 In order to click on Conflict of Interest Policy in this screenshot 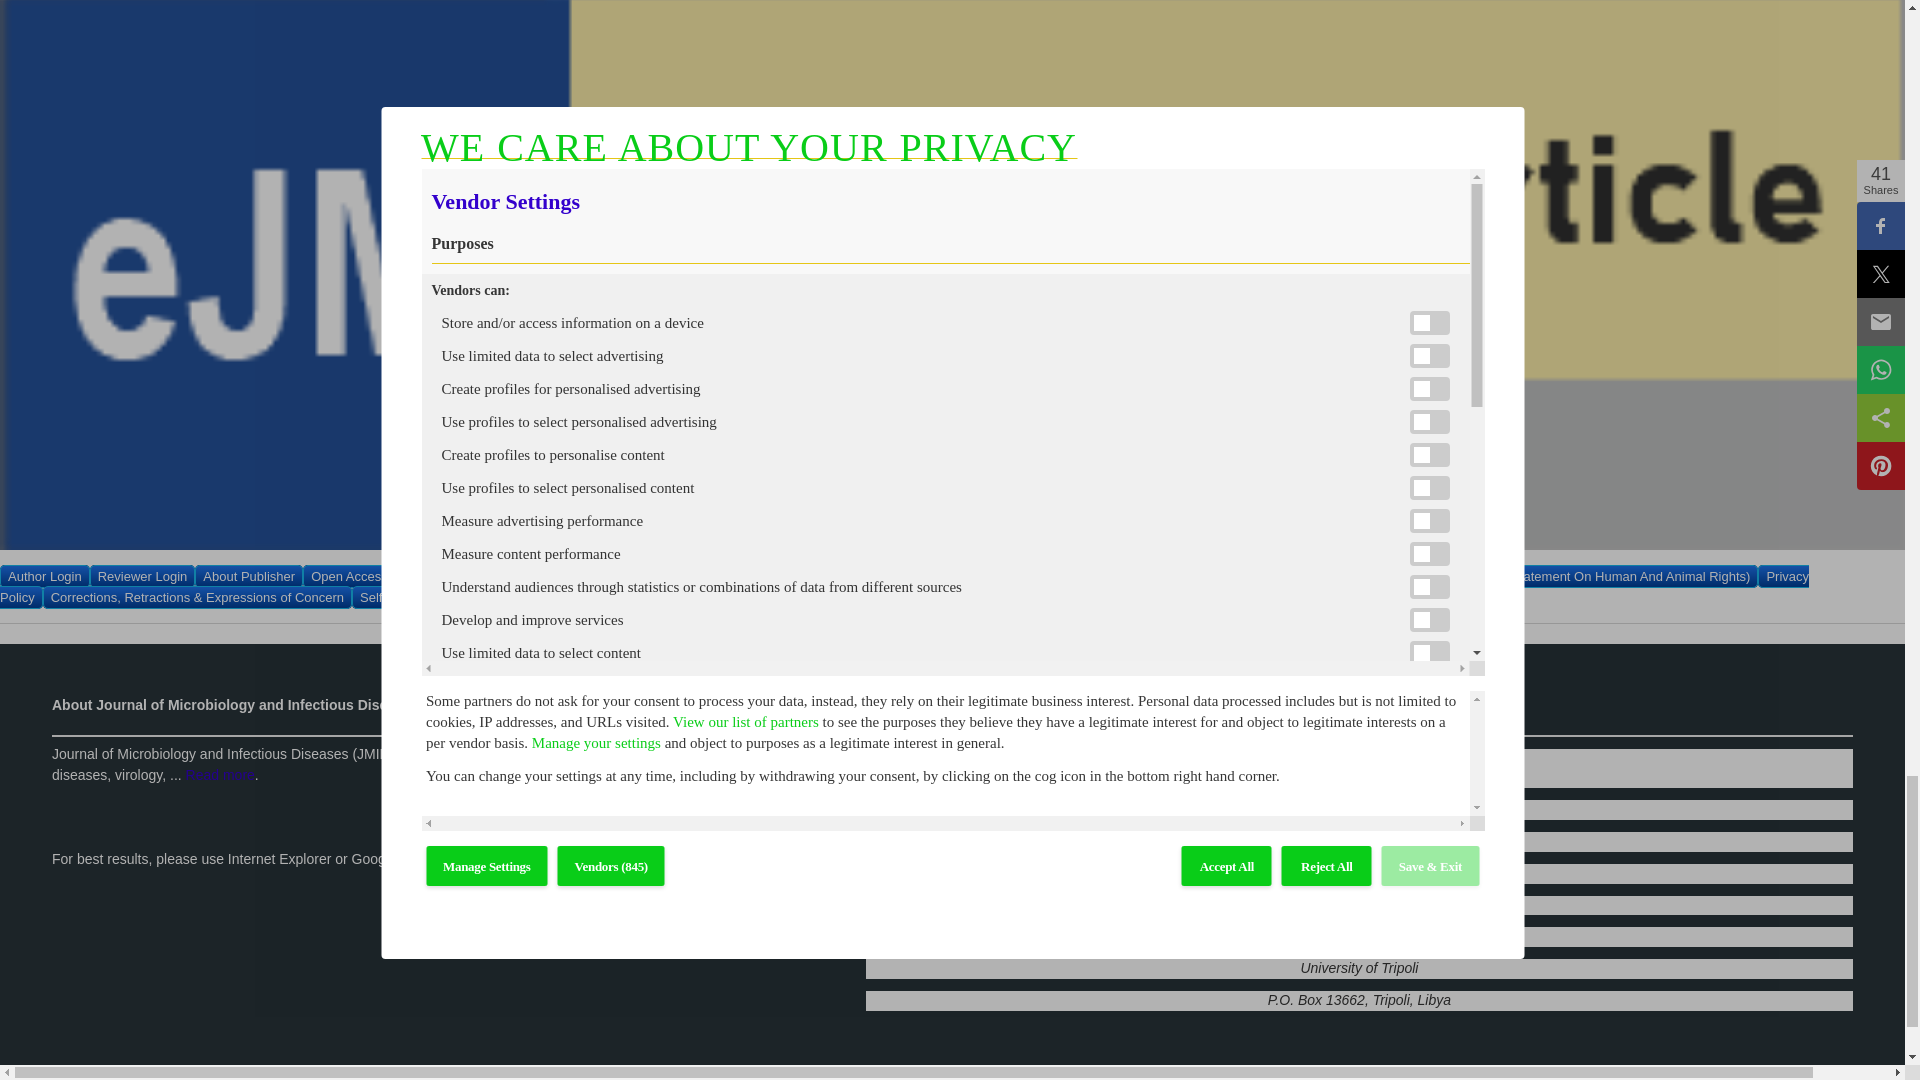, I will do `click(1096, 576)`.